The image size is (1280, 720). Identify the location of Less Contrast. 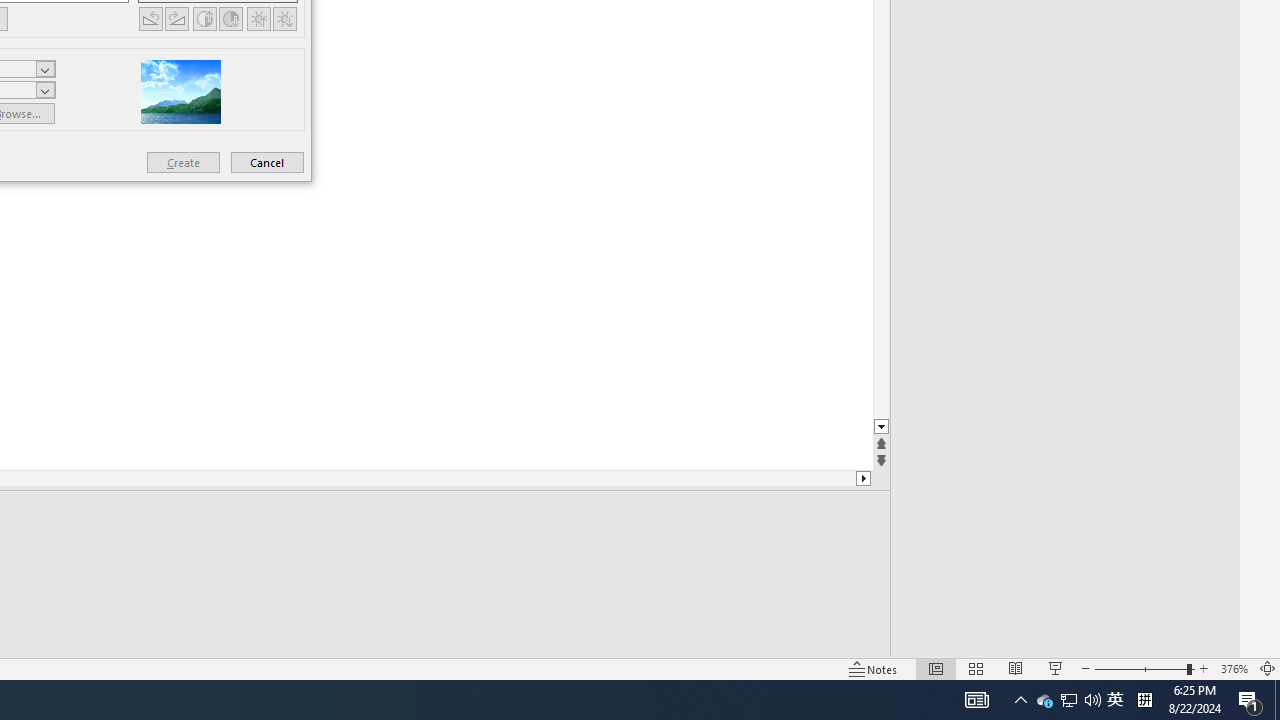
(230, 18).